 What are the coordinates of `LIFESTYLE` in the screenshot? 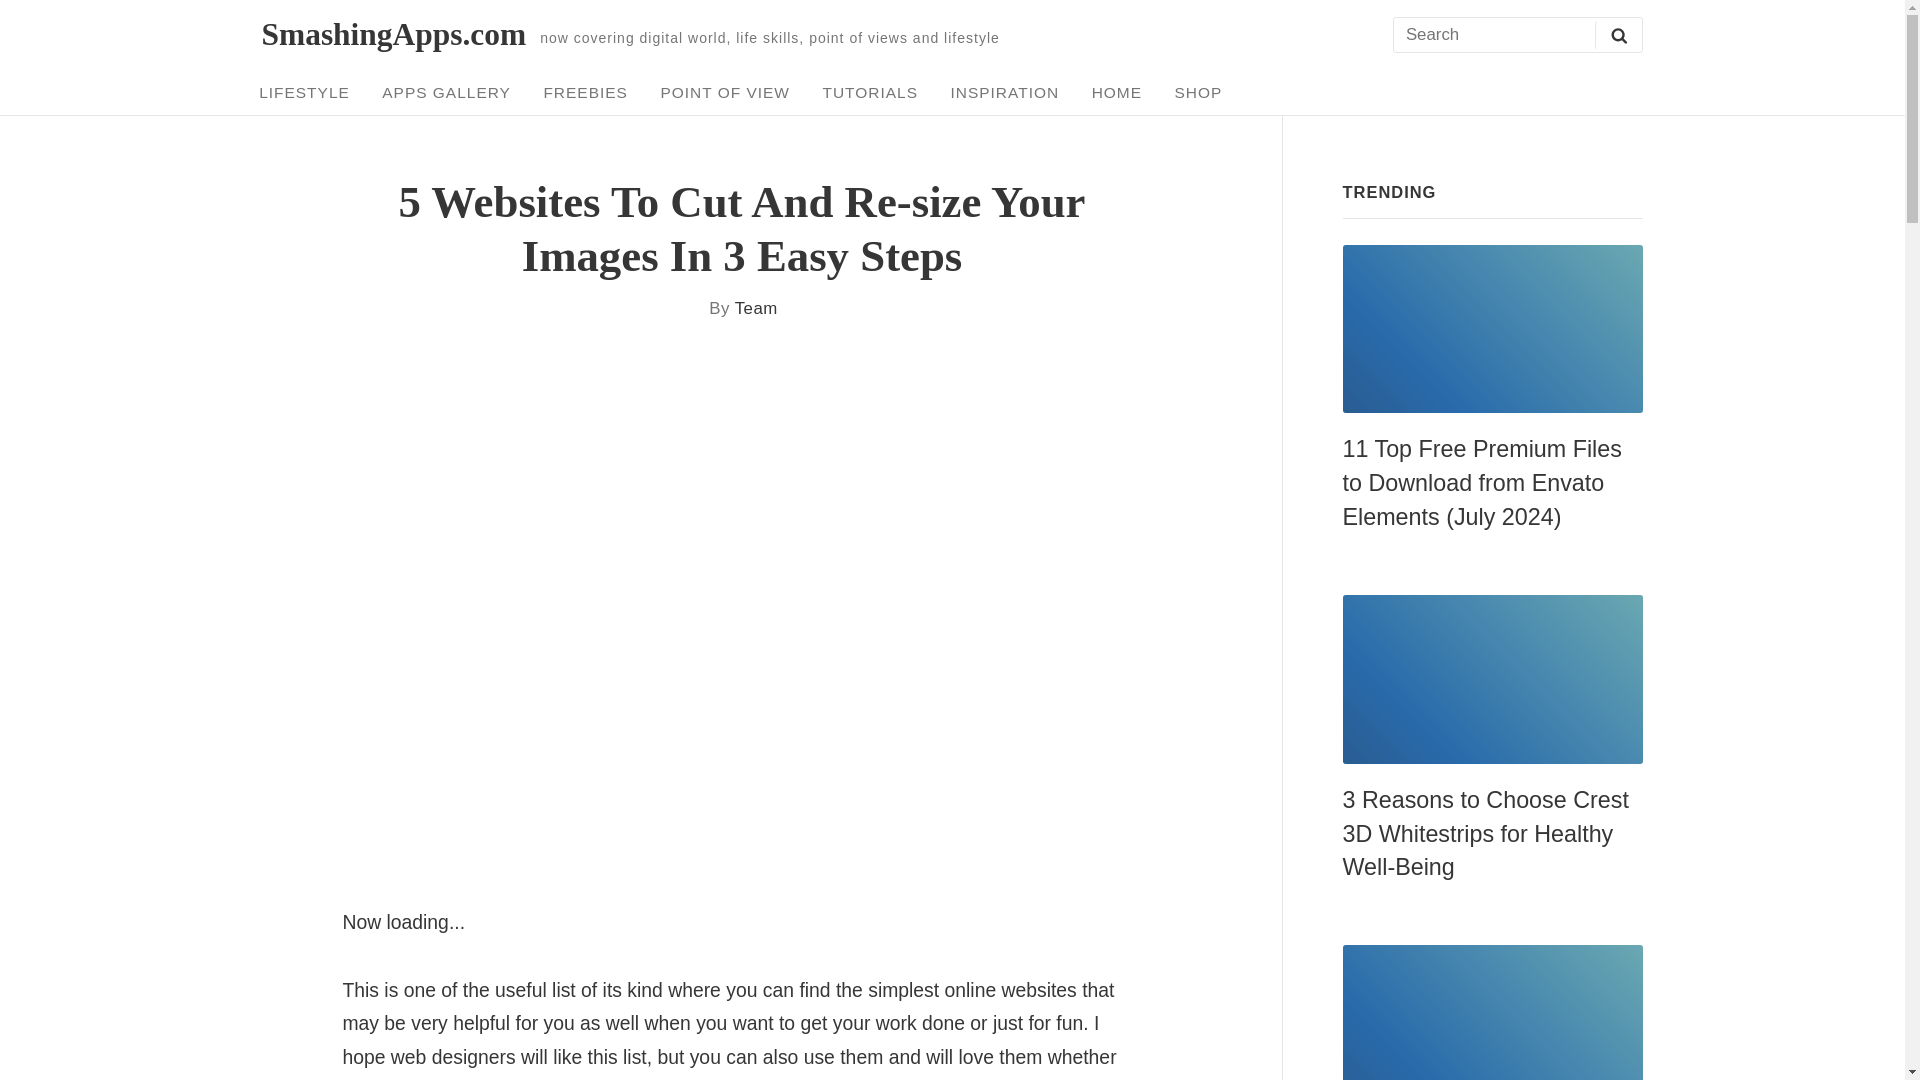 It's located at (304, 92).